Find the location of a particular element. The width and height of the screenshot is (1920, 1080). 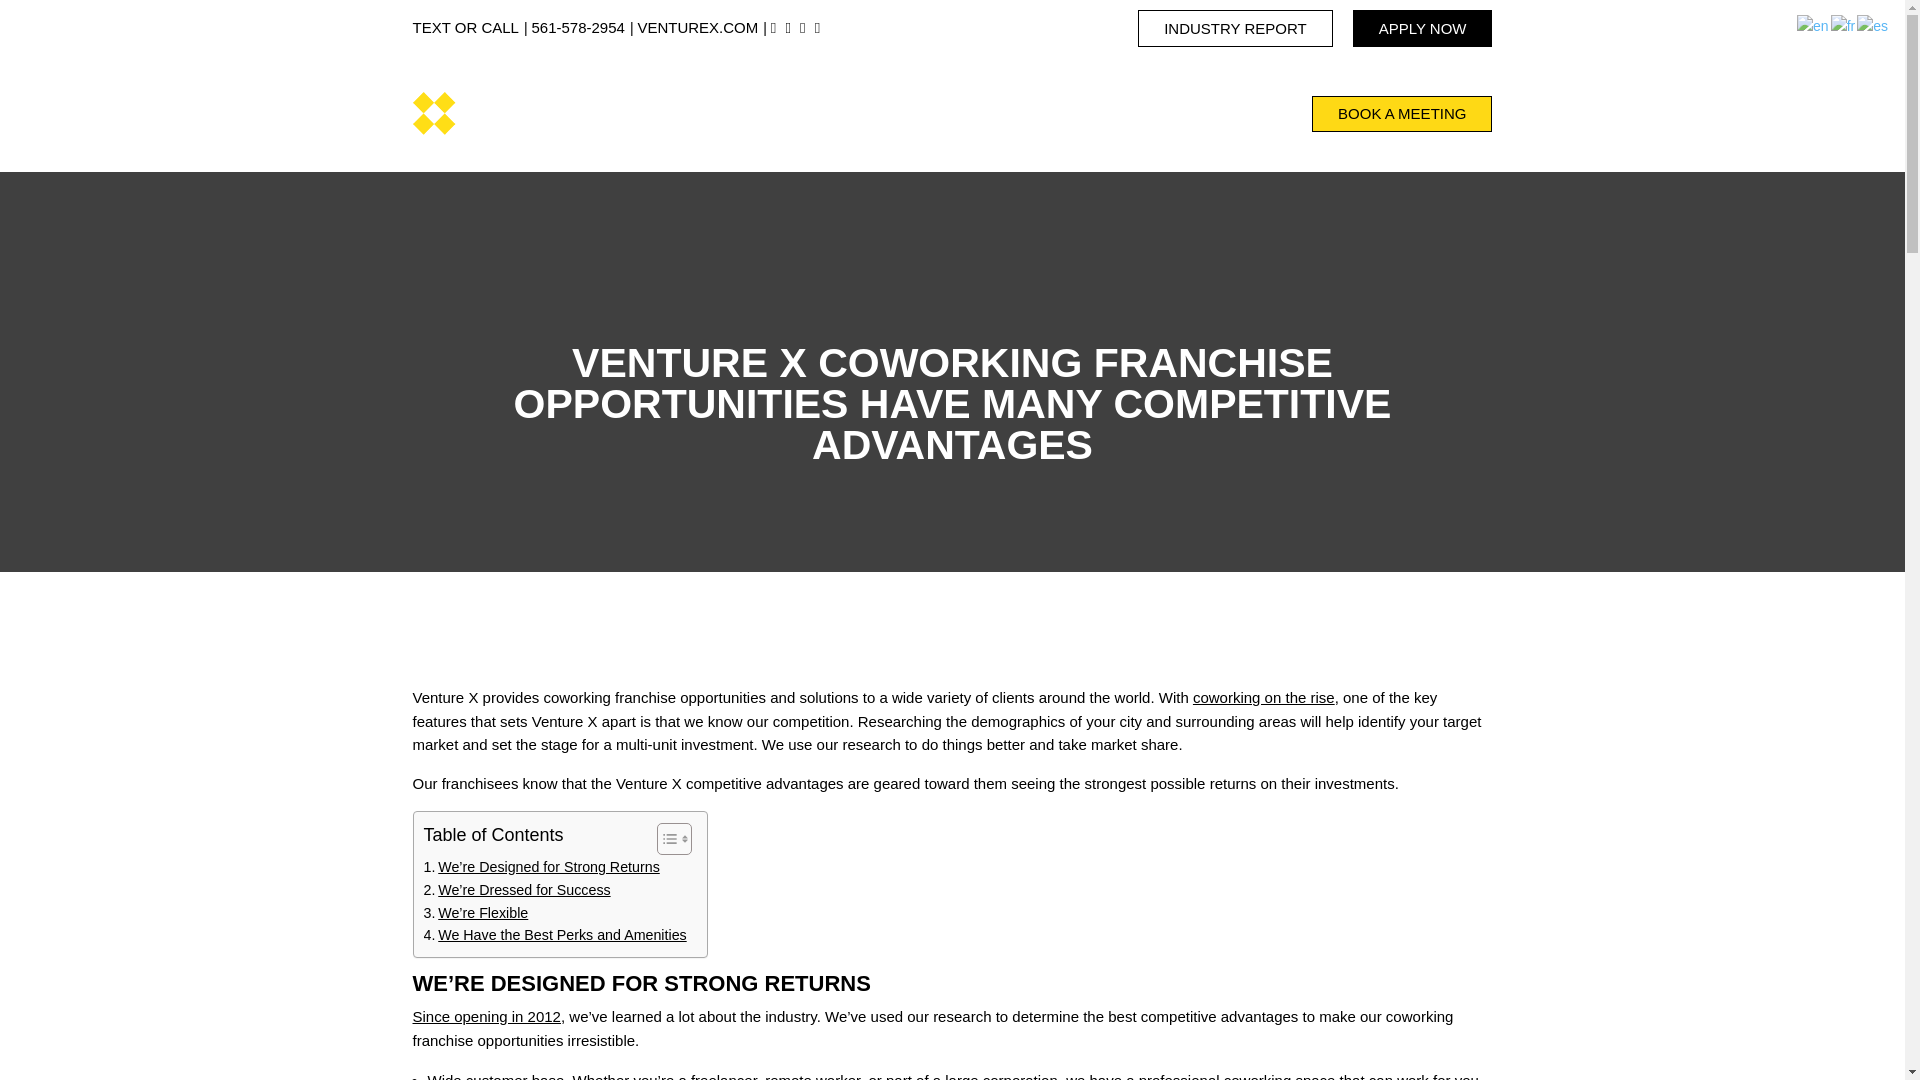

APPLY NOW is located at coordinates (1423, 28).